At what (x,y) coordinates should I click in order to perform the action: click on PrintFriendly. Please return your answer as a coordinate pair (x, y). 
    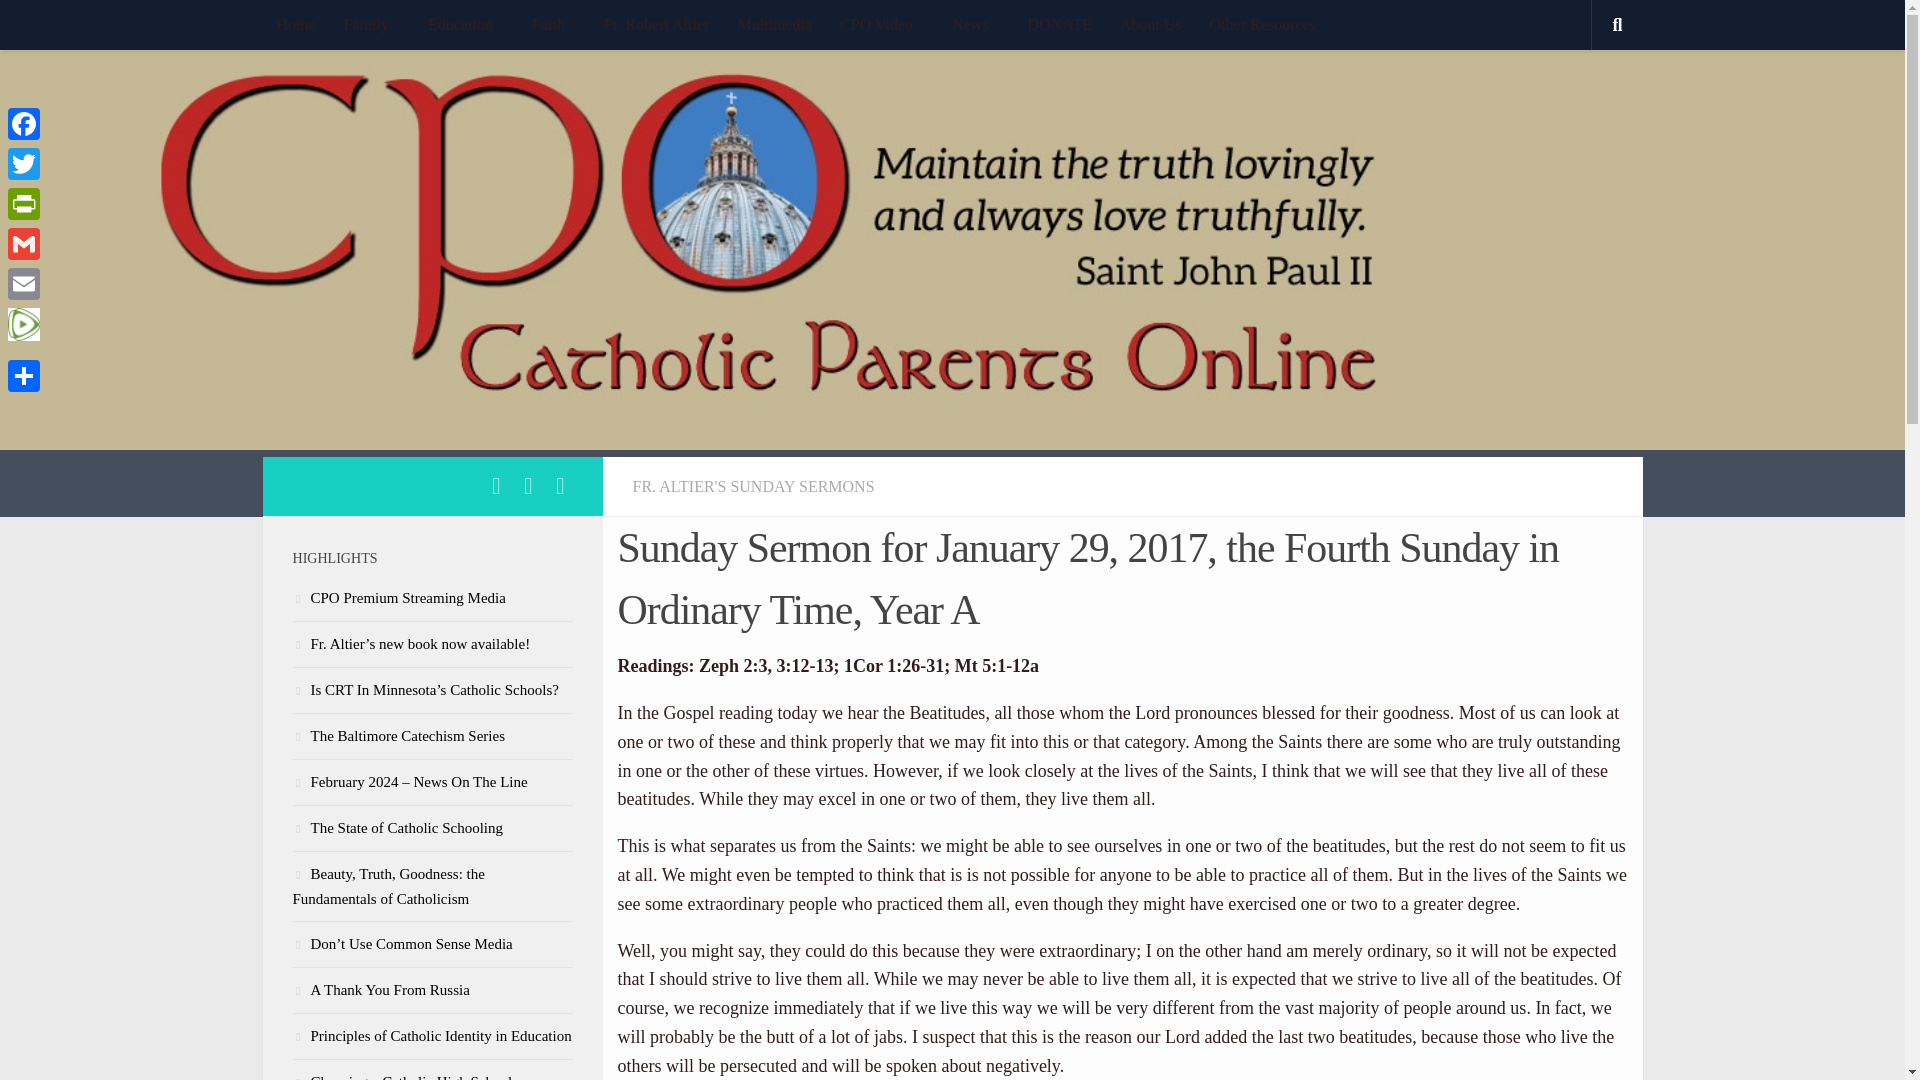
    Looking at the image, I should click on (24, 203).